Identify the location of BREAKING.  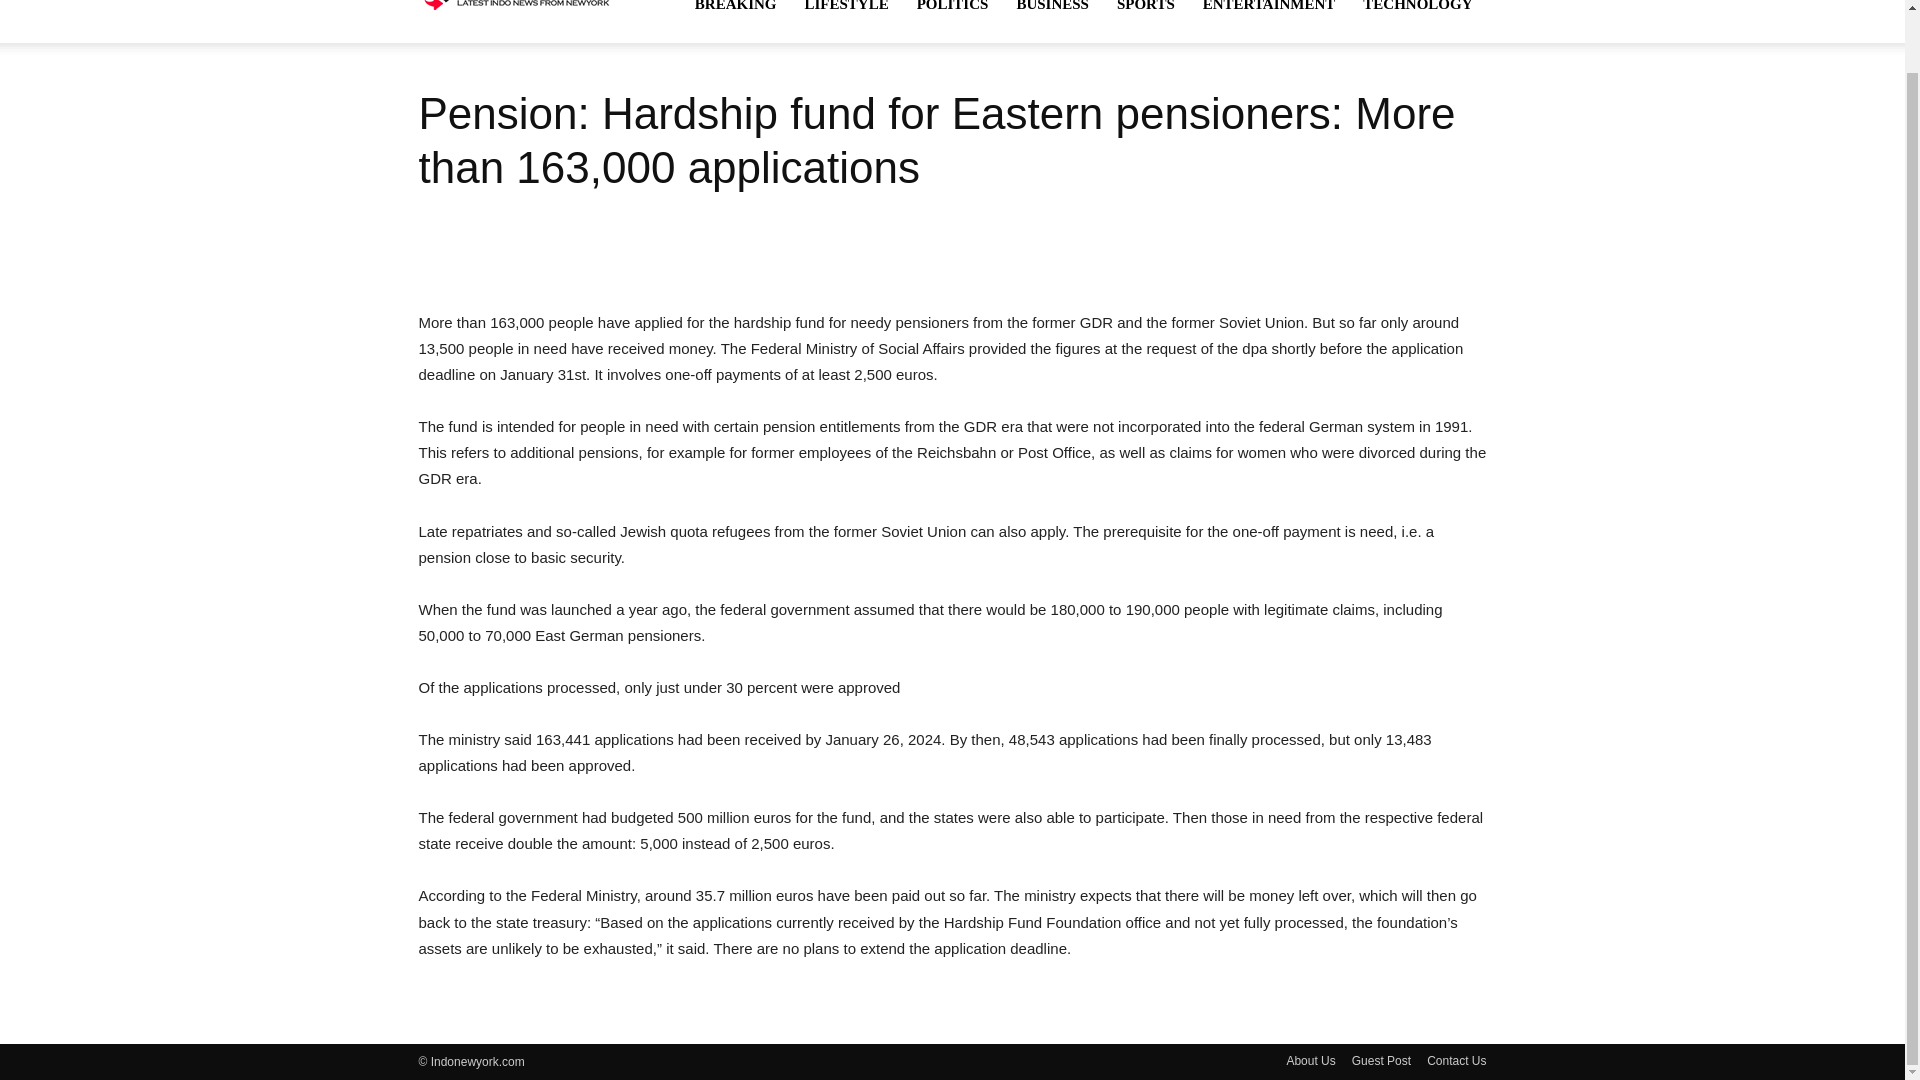
(736, 22).